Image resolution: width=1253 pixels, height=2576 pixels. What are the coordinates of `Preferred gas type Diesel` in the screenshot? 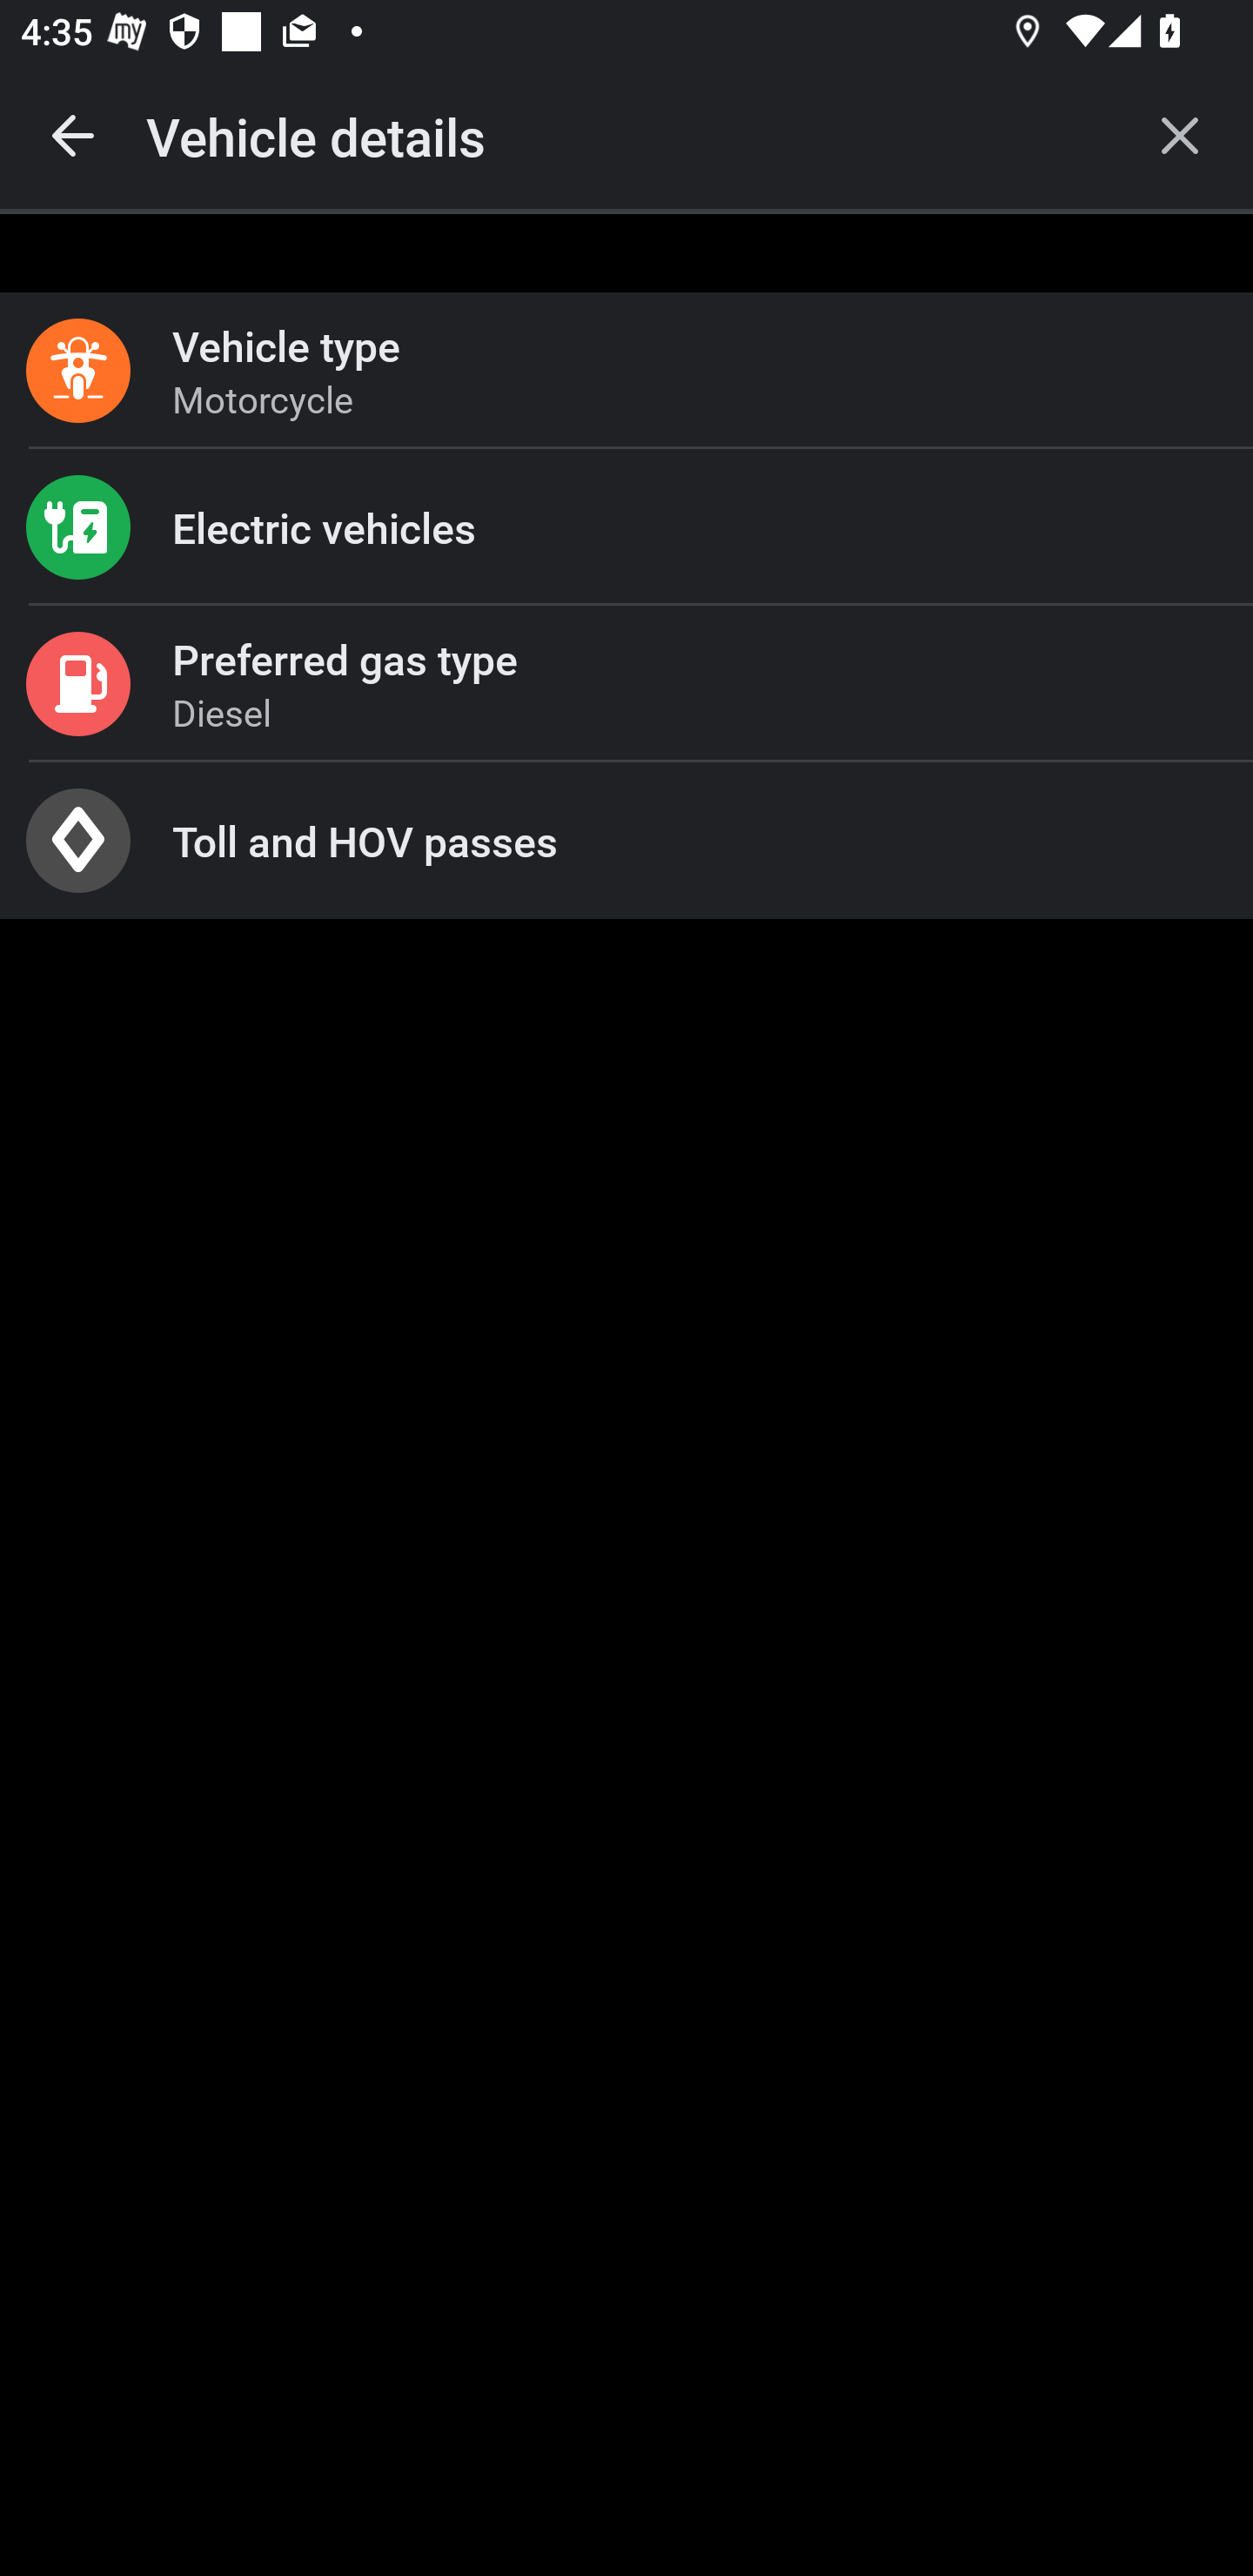 It's located at (626, 684).